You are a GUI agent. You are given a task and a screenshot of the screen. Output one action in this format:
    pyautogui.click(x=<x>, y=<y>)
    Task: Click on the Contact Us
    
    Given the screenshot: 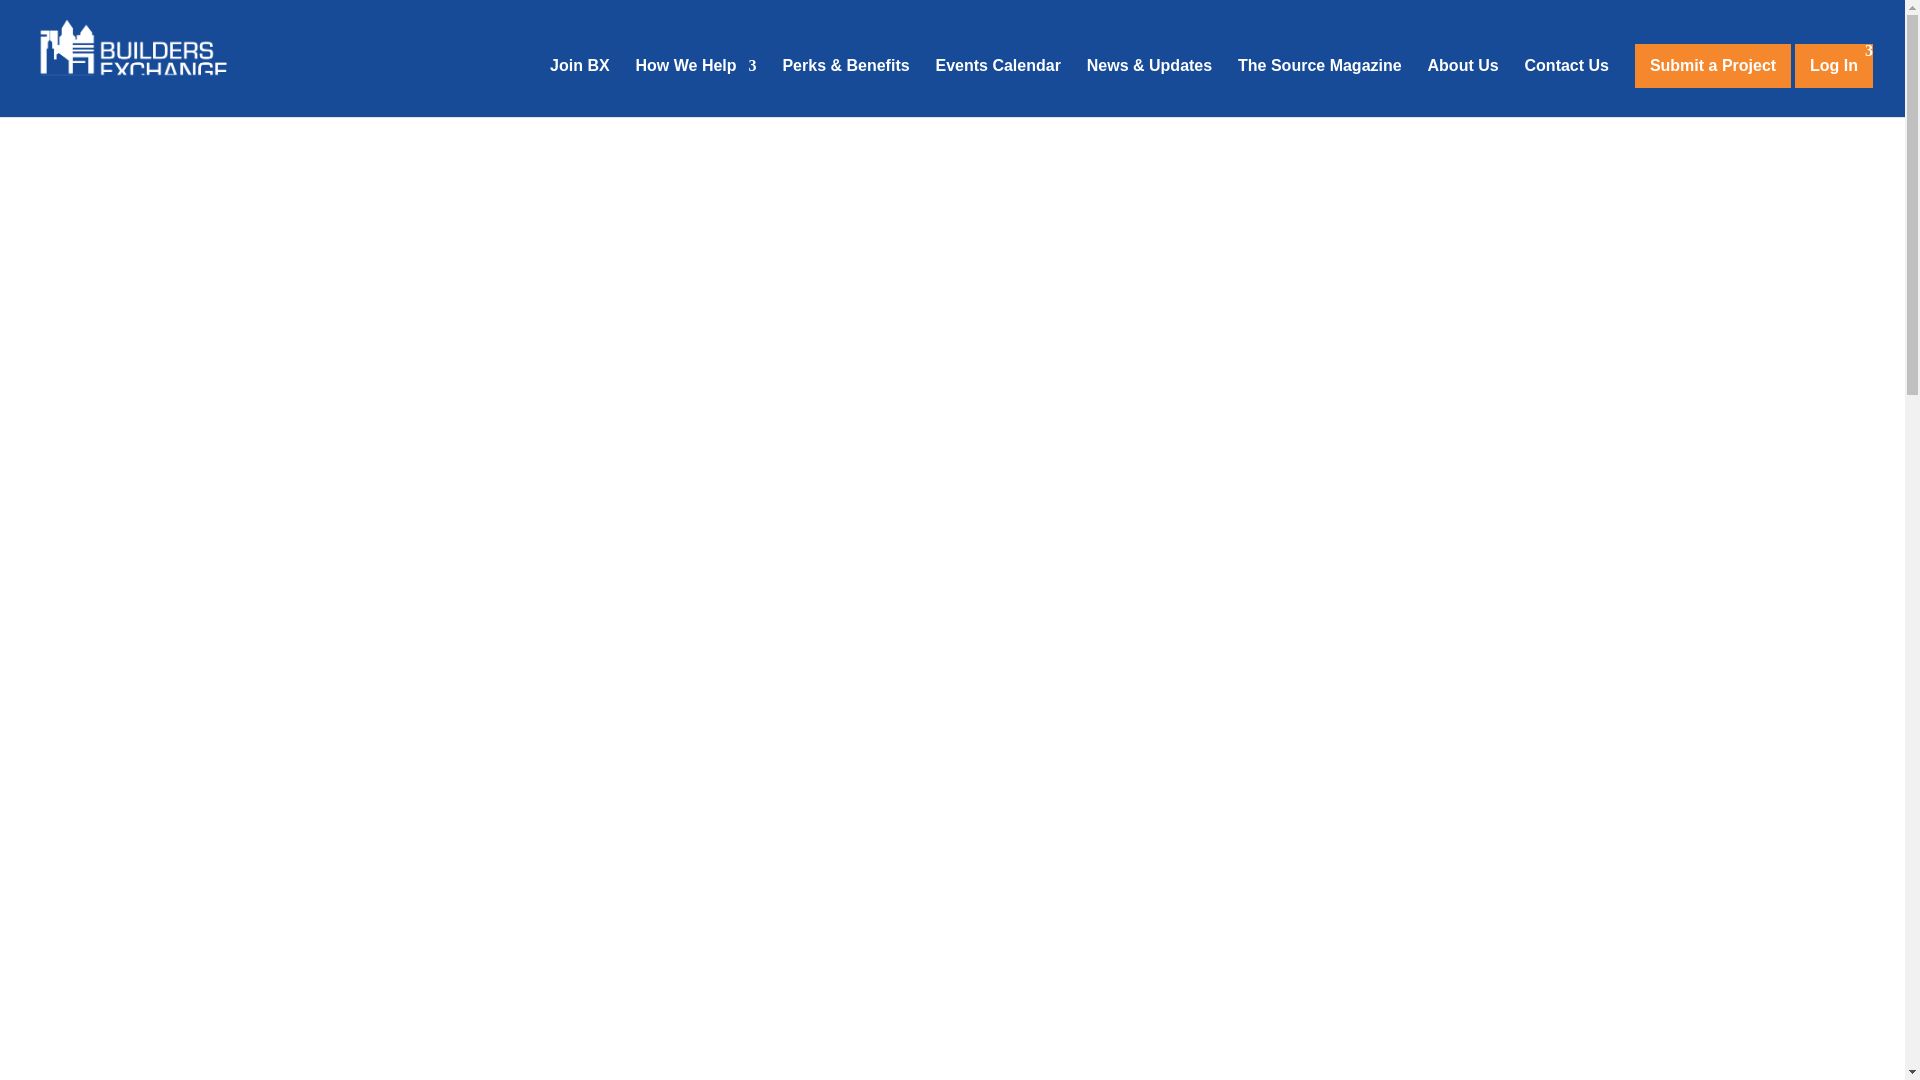 What is the action you would take?
    pyautogui.click(x=1566, y=88)
    